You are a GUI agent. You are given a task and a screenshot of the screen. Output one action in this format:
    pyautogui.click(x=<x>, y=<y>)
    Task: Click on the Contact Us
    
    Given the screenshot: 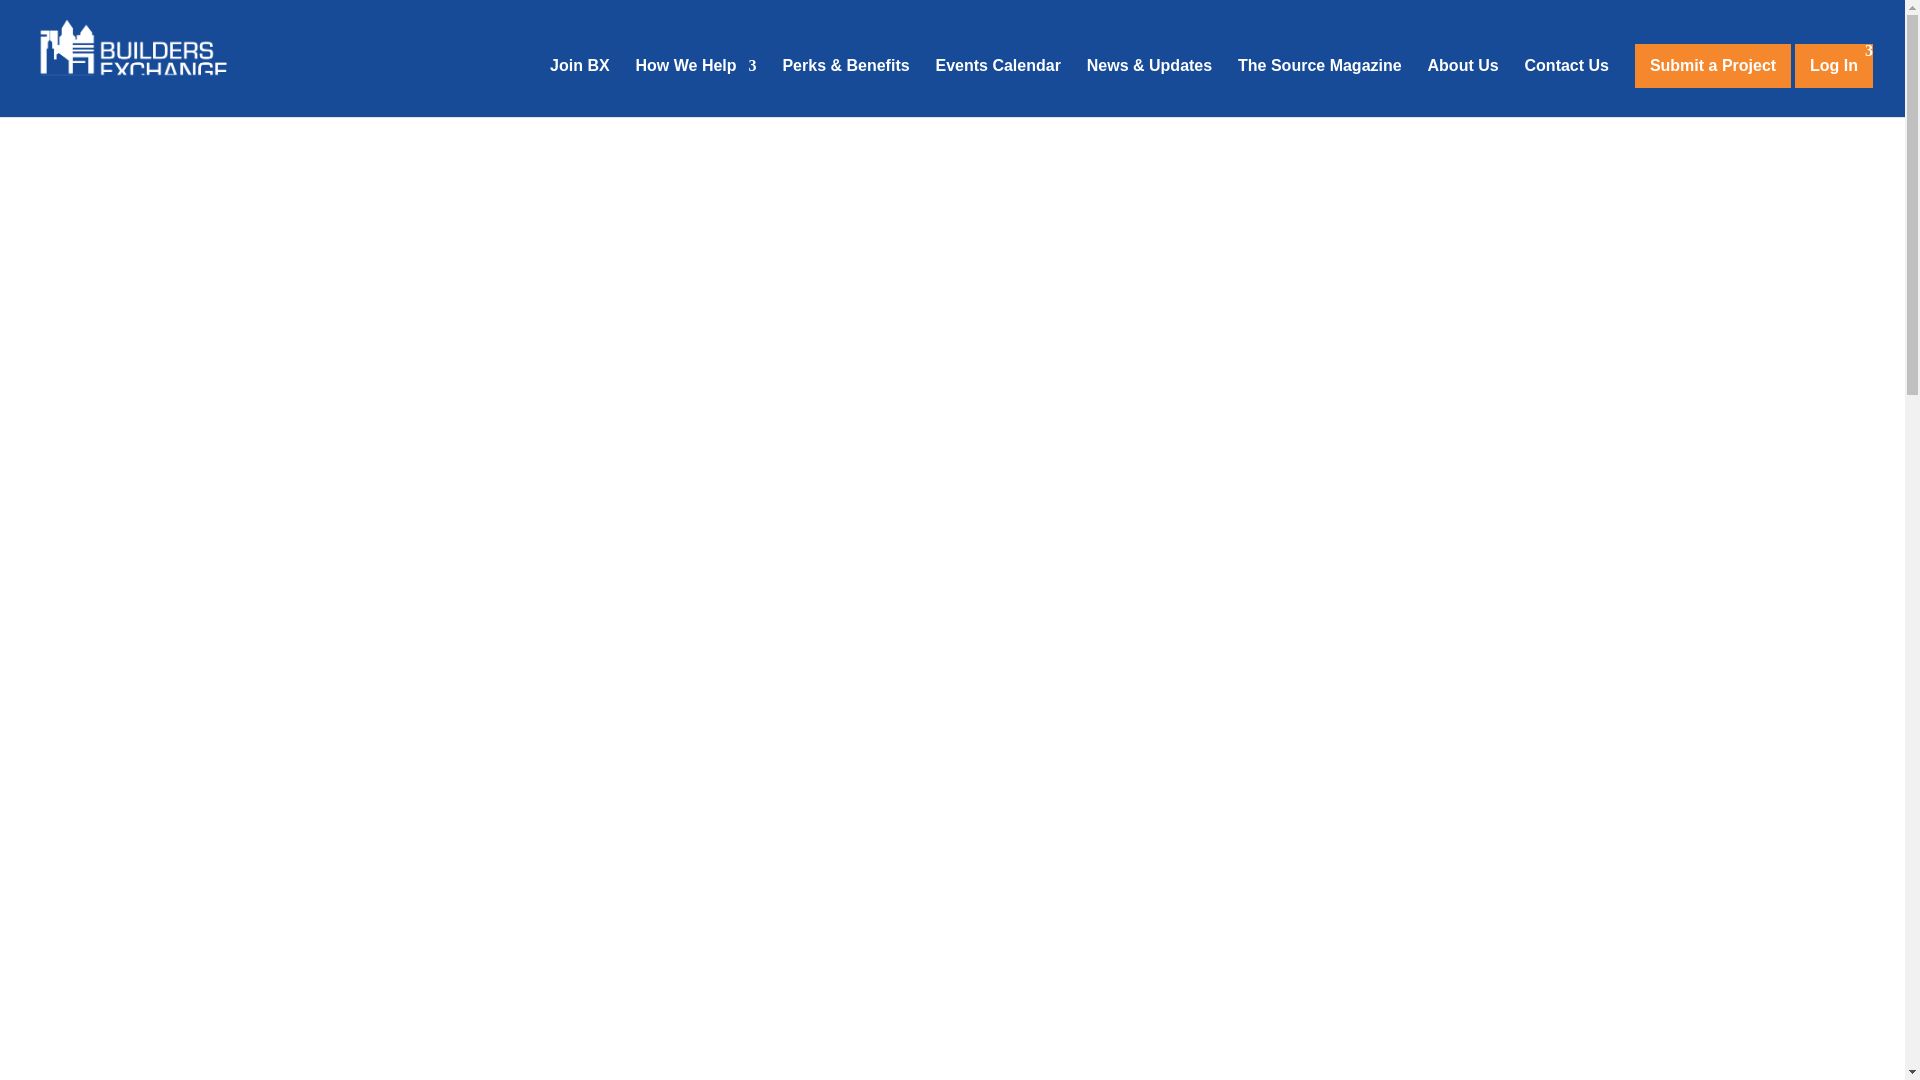 What is the action you would take?
    pyautogui.click(x=1566, y=88)
    